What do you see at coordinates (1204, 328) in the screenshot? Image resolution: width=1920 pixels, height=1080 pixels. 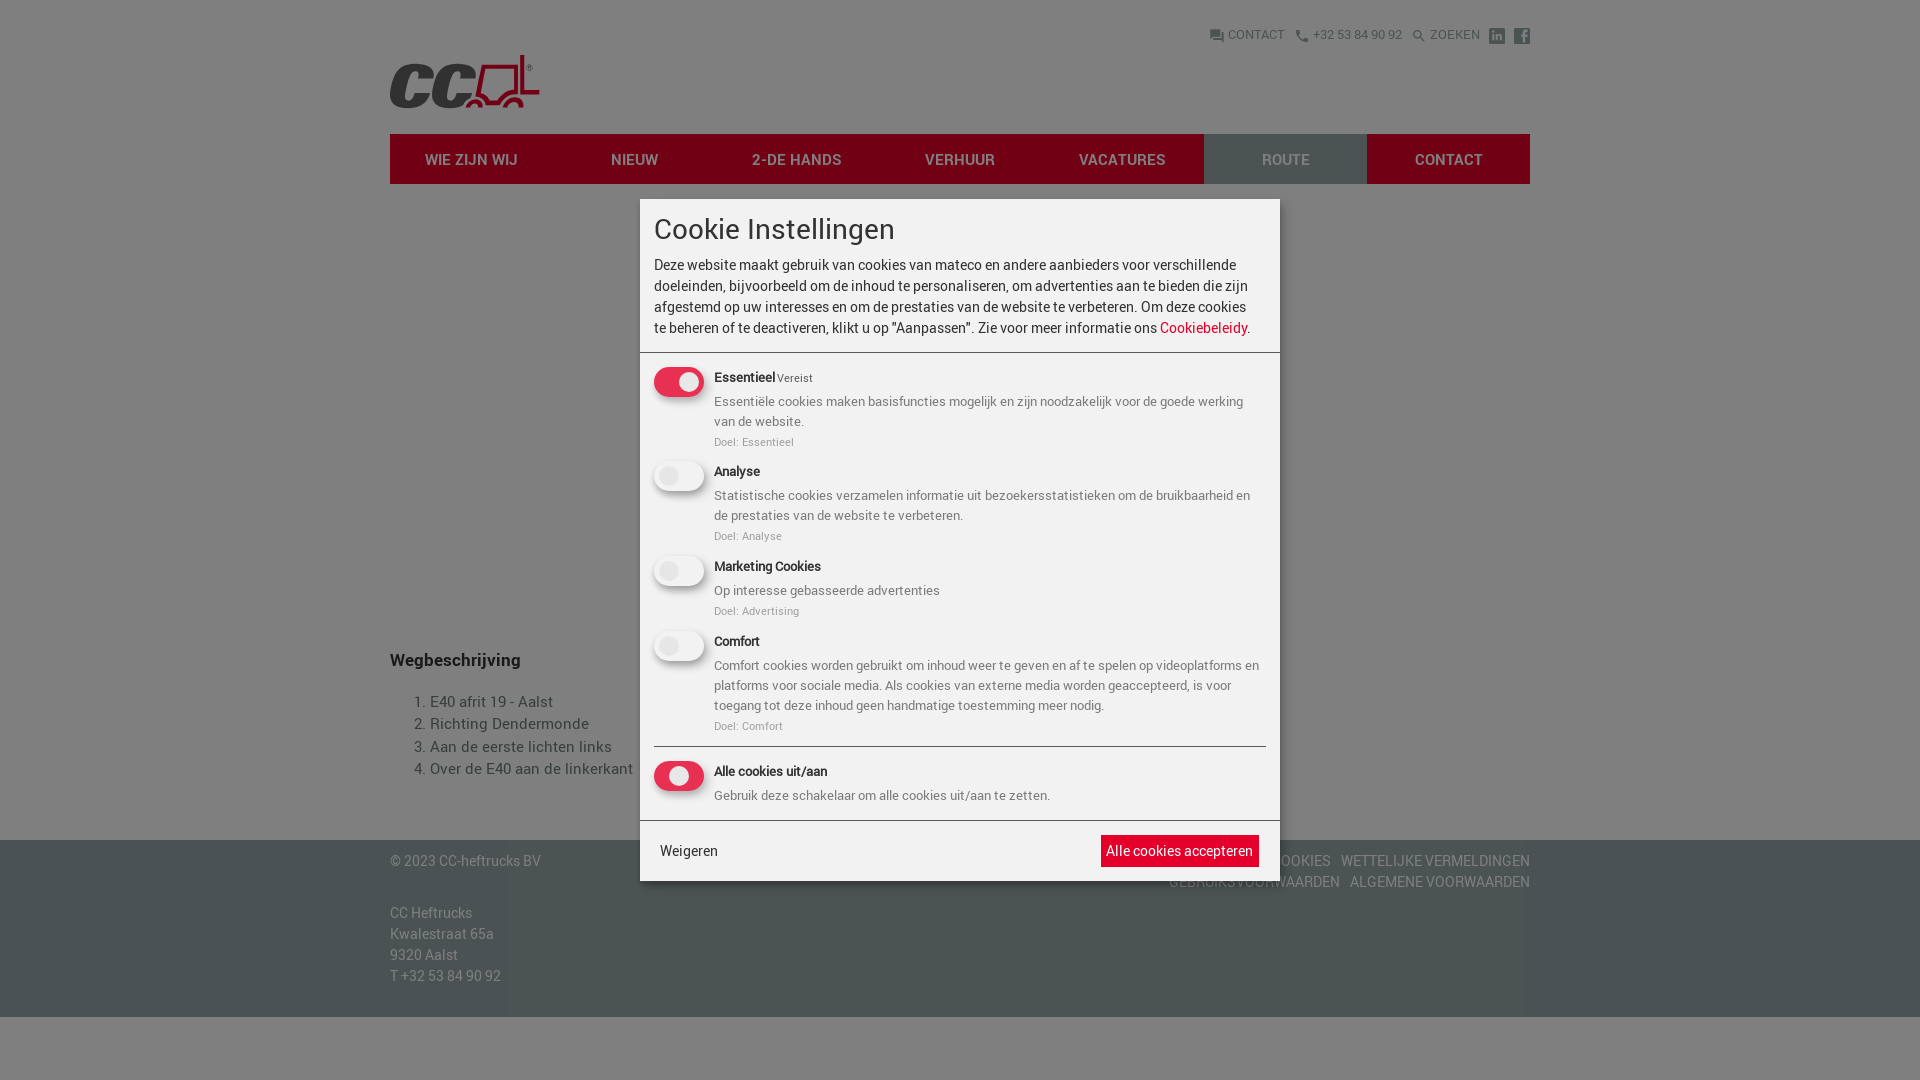 I see `Cookiebeleidy` at bounding box center [1204, 328].